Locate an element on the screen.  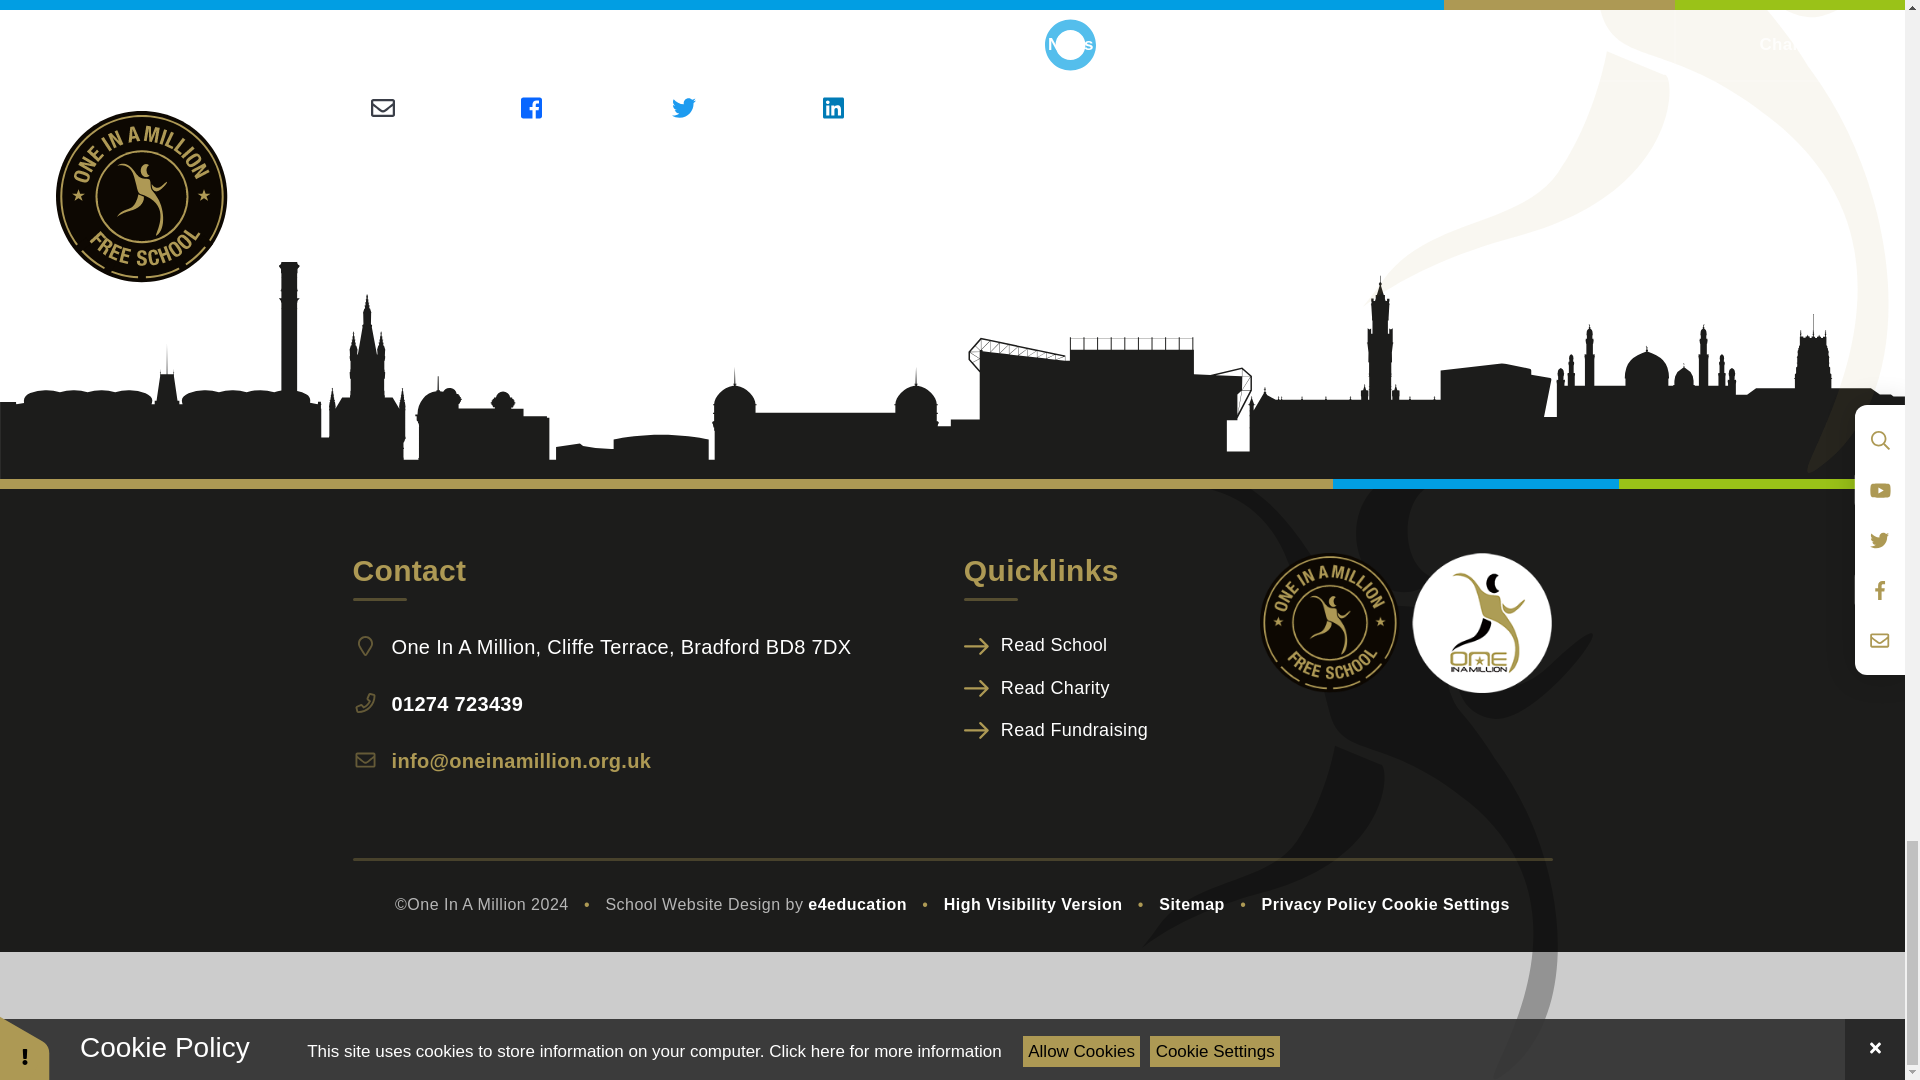
Cookie Settings is located at coordinates (1446, 904).